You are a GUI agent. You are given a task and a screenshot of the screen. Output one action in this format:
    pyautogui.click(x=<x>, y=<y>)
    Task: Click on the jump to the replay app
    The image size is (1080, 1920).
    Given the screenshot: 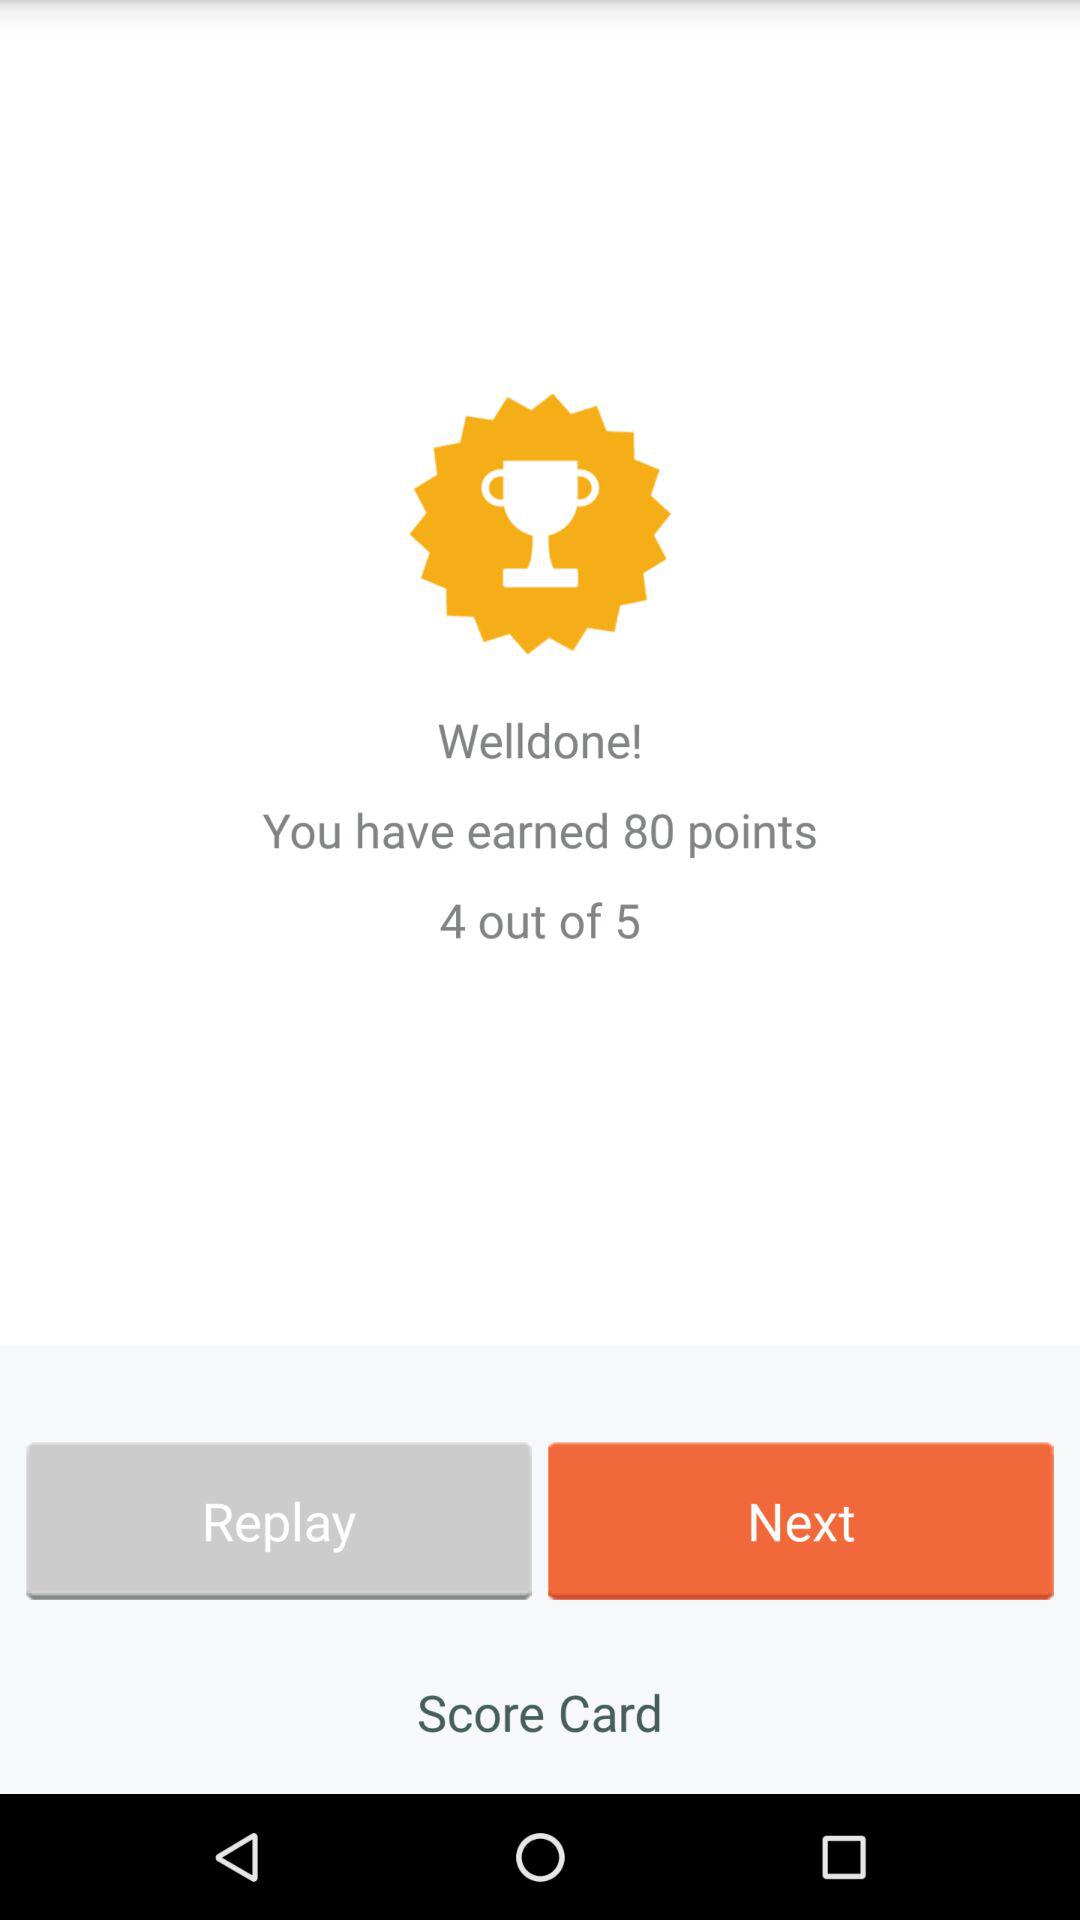 What is the action you would take?
    pyautogui.click(x=278, y=1520)
    